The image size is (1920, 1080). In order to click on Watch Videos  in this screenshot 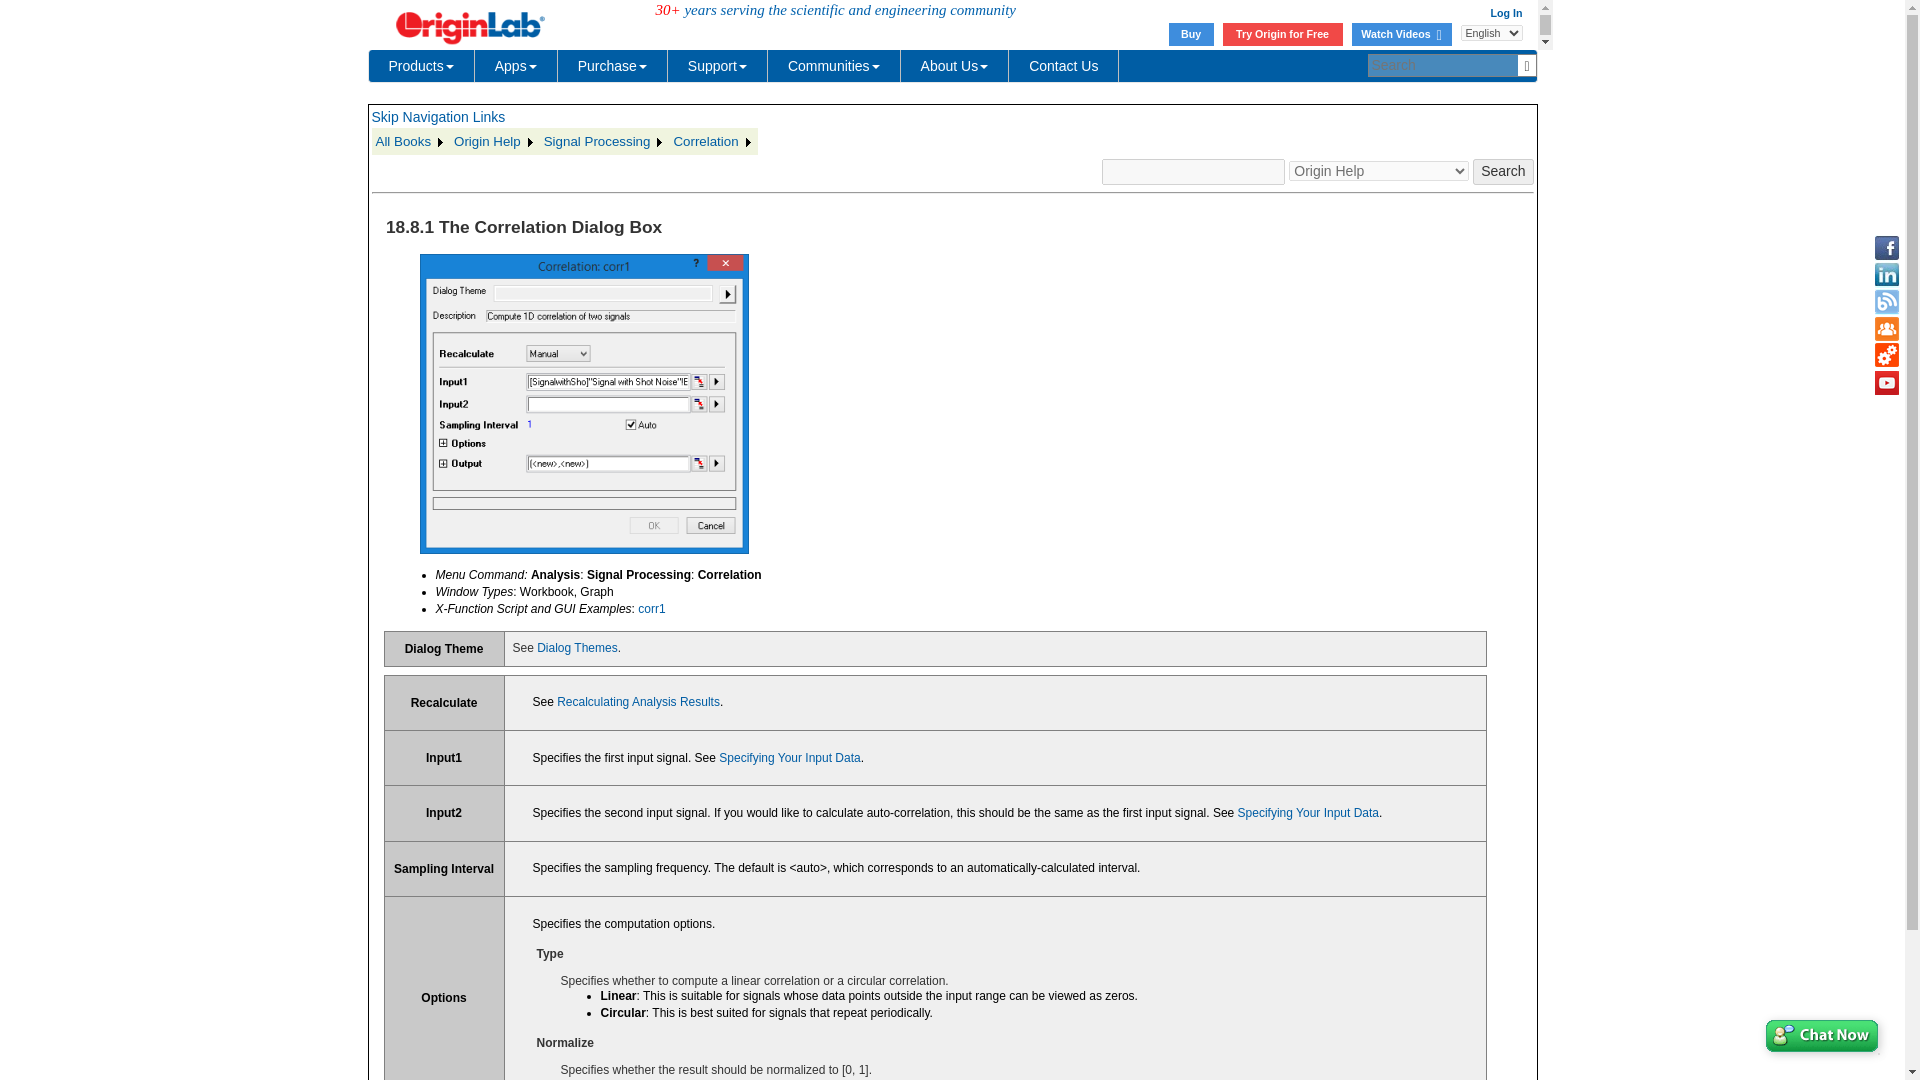, I will do `click(1401, 34)`.